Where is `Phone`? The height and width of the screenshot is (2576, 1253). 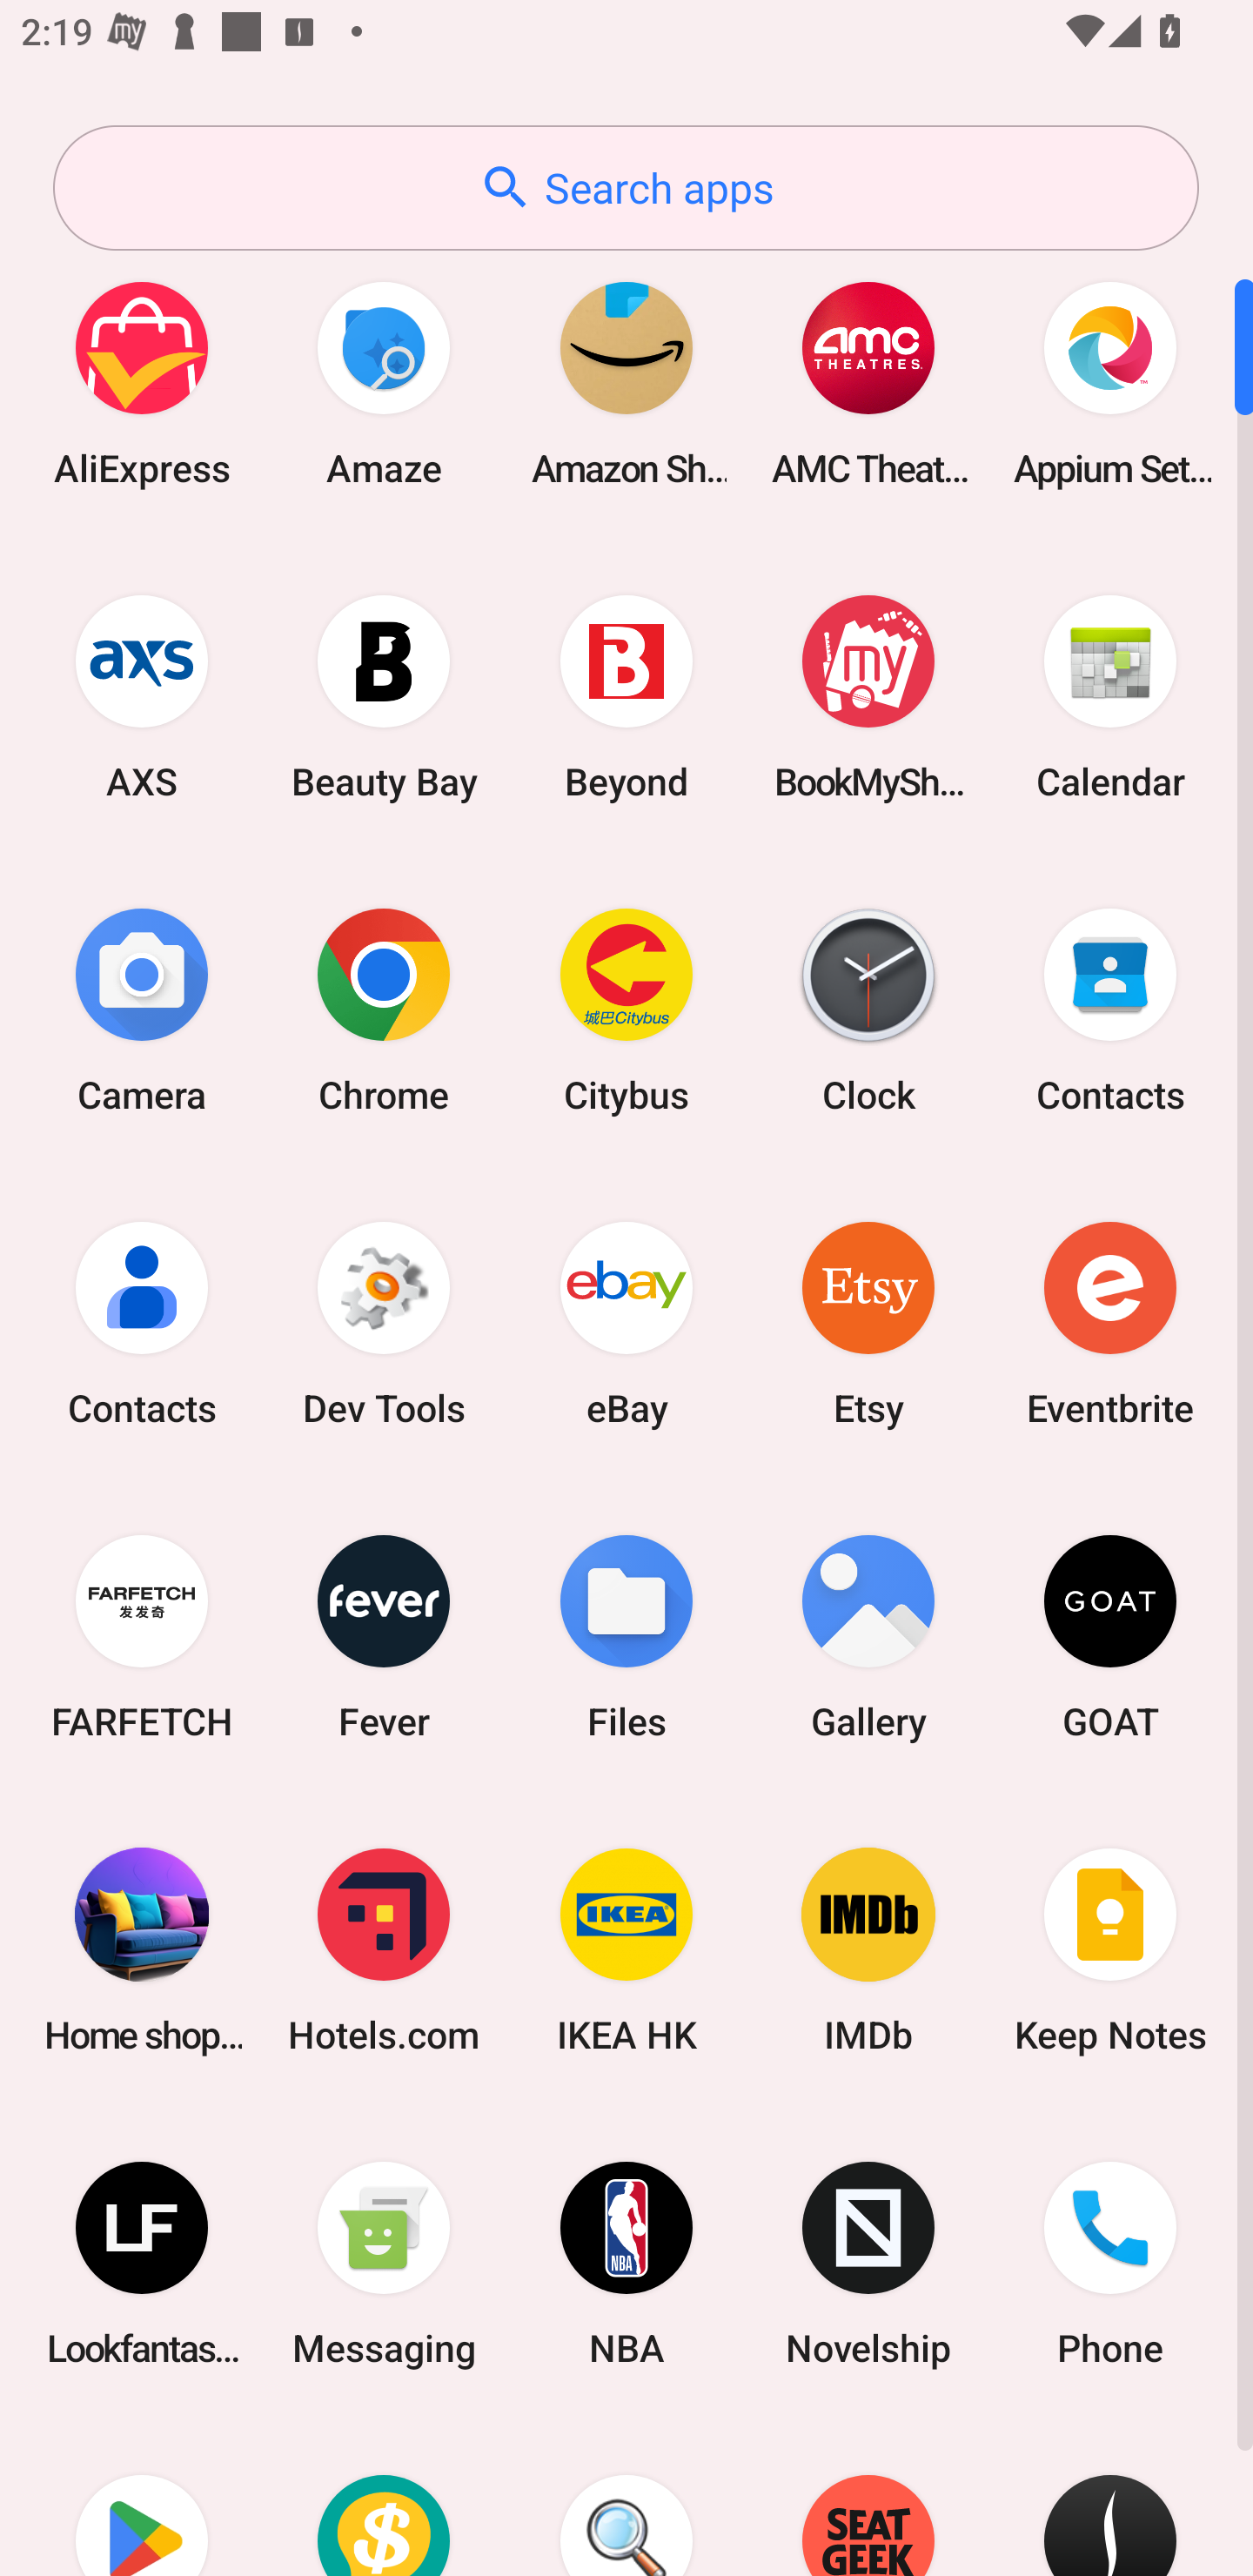
Phone is located at coordinates (1110, 2264).